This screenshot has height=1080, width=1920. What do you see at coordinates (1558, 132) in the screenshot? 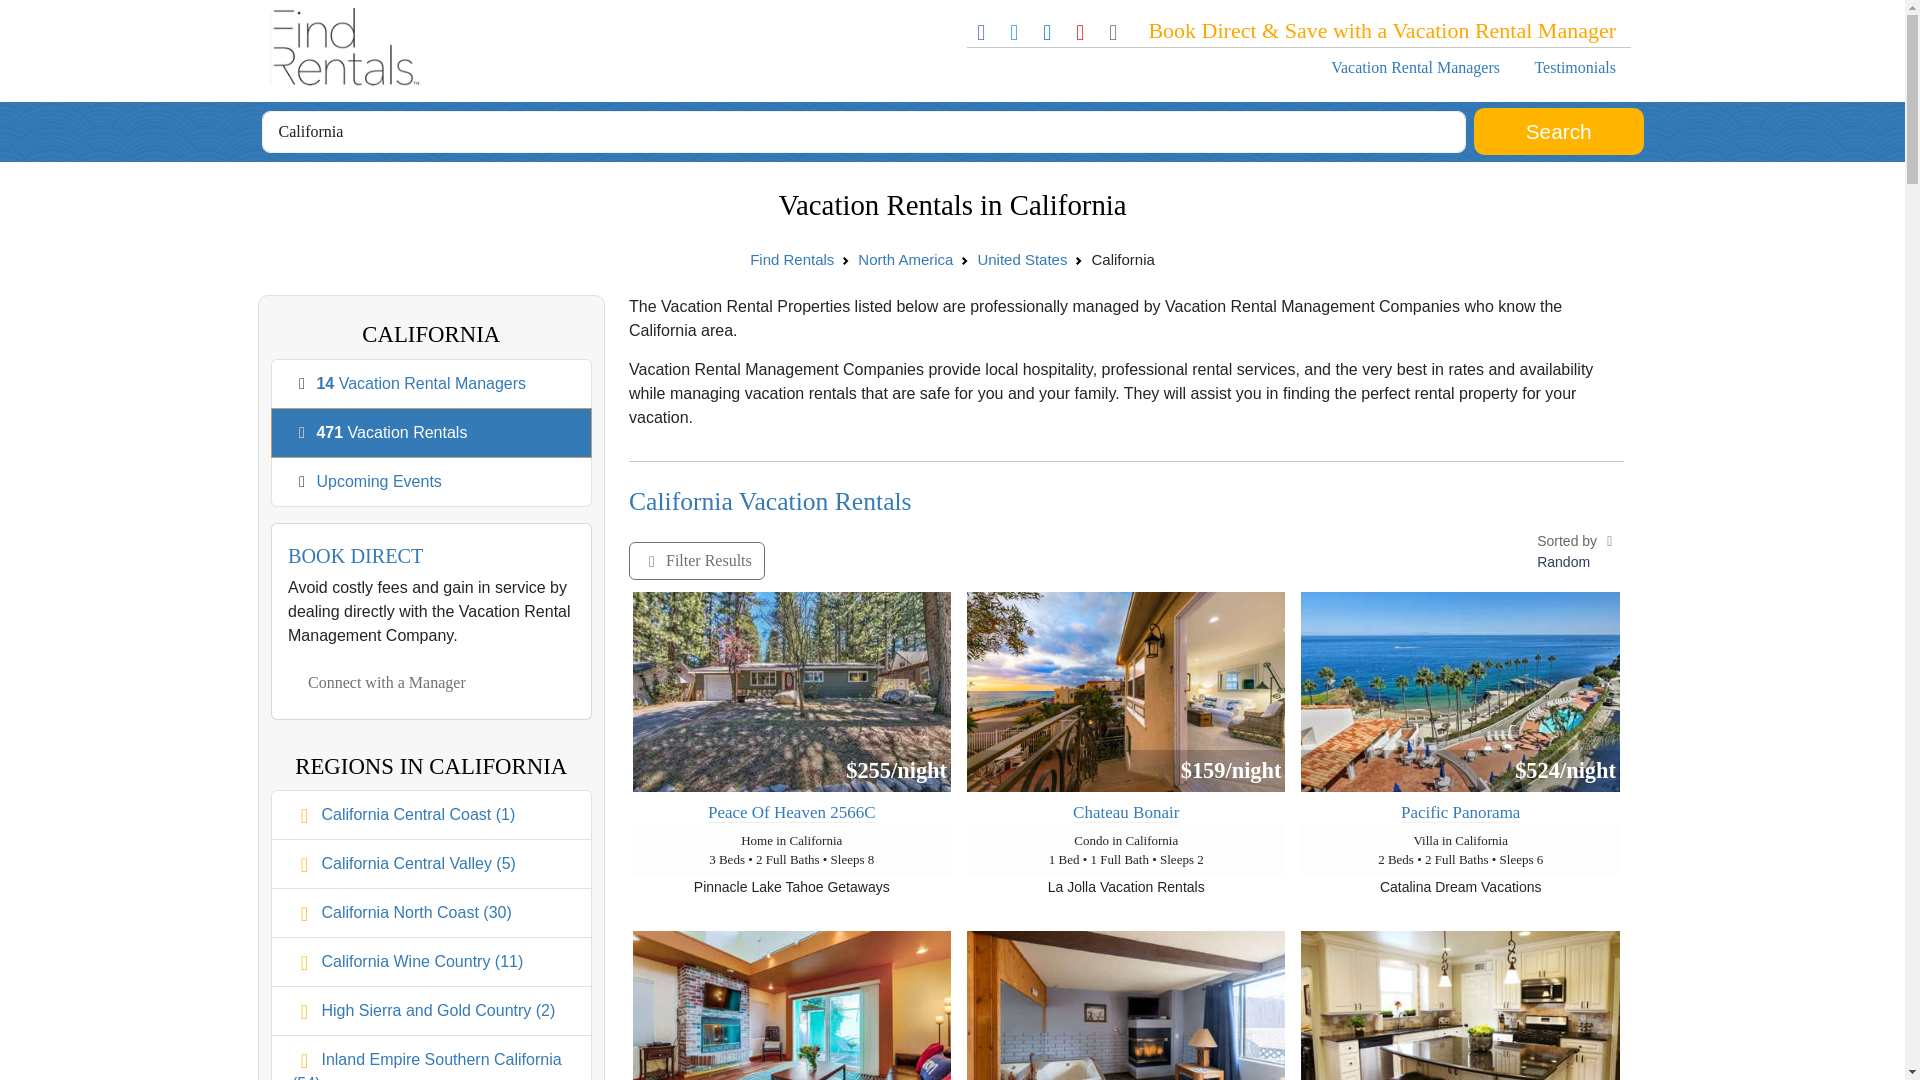
I see `Search` at bounding box center [1558, 132].